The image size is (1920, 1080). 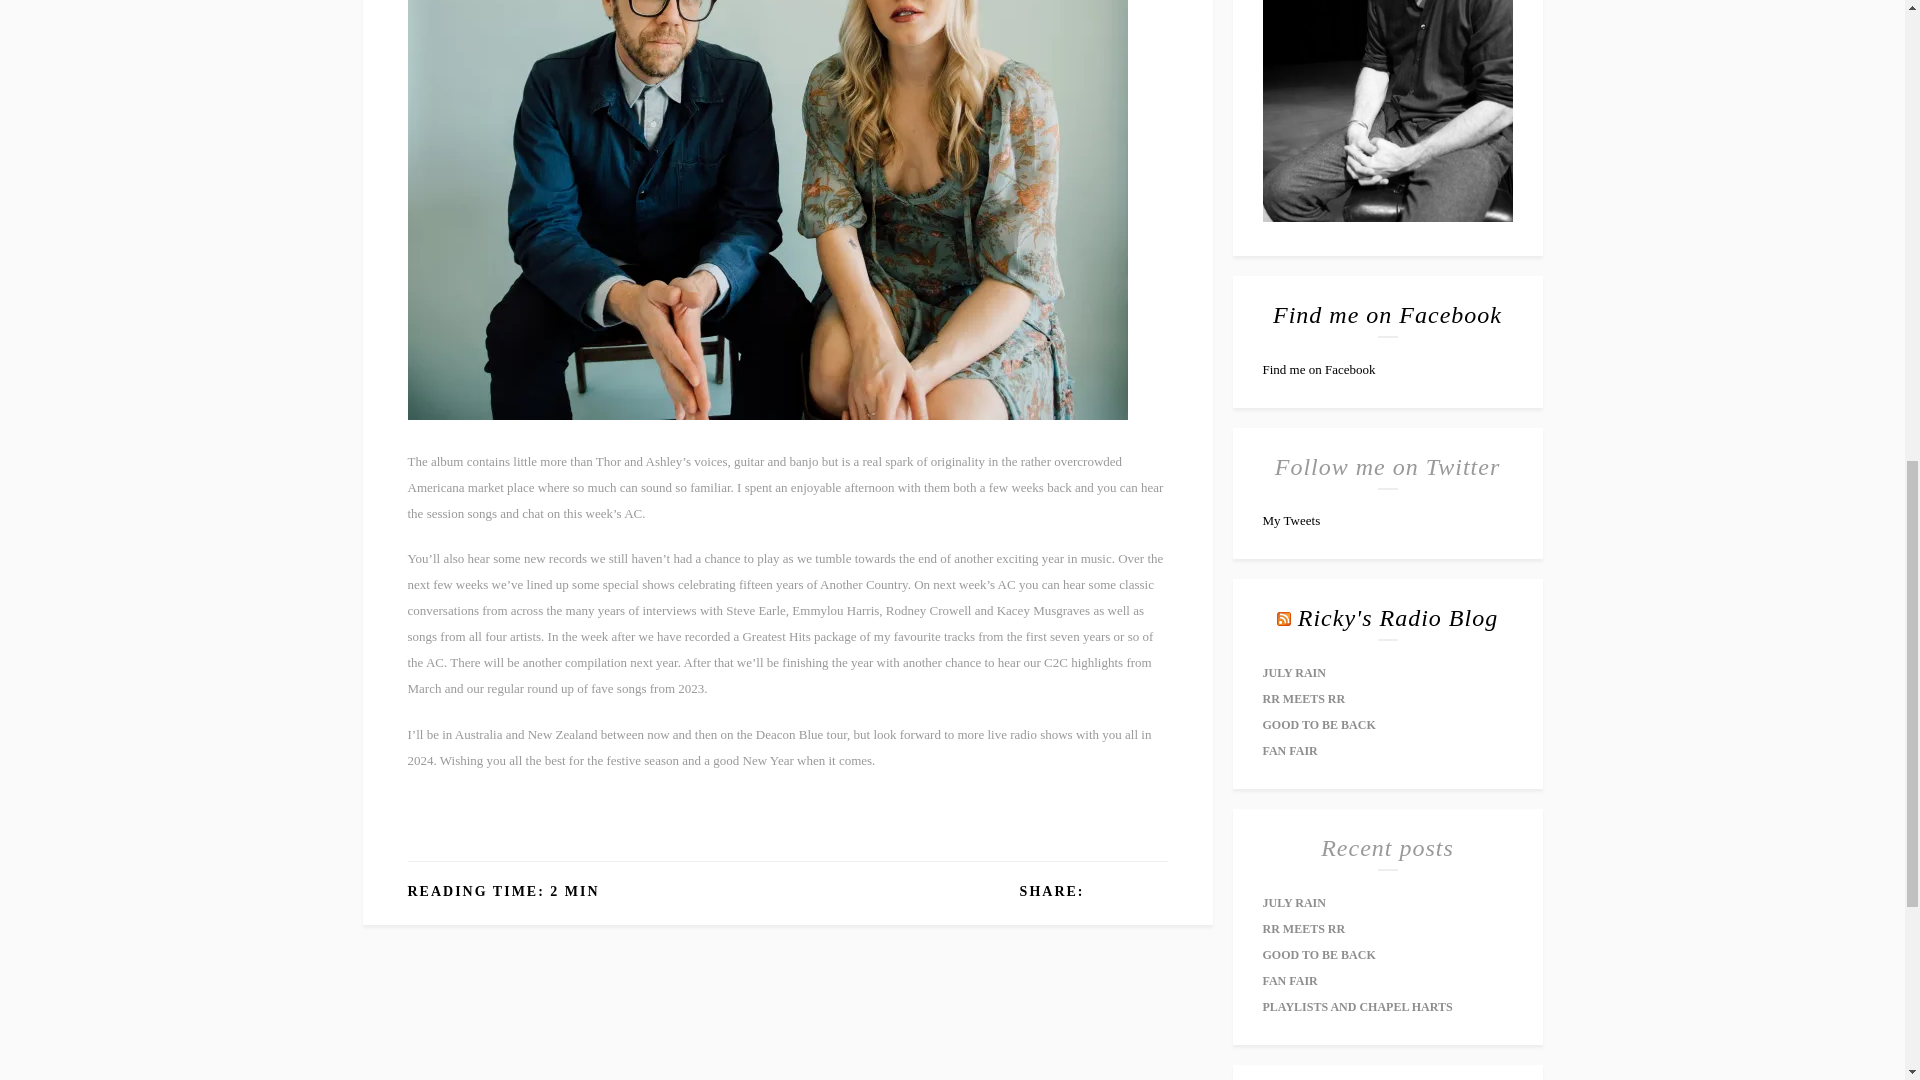 What do you see at coordinates (1318, 725) in the screenshot?
I see `GOOD TO BE BACK` at bounding box center [1318, 725].